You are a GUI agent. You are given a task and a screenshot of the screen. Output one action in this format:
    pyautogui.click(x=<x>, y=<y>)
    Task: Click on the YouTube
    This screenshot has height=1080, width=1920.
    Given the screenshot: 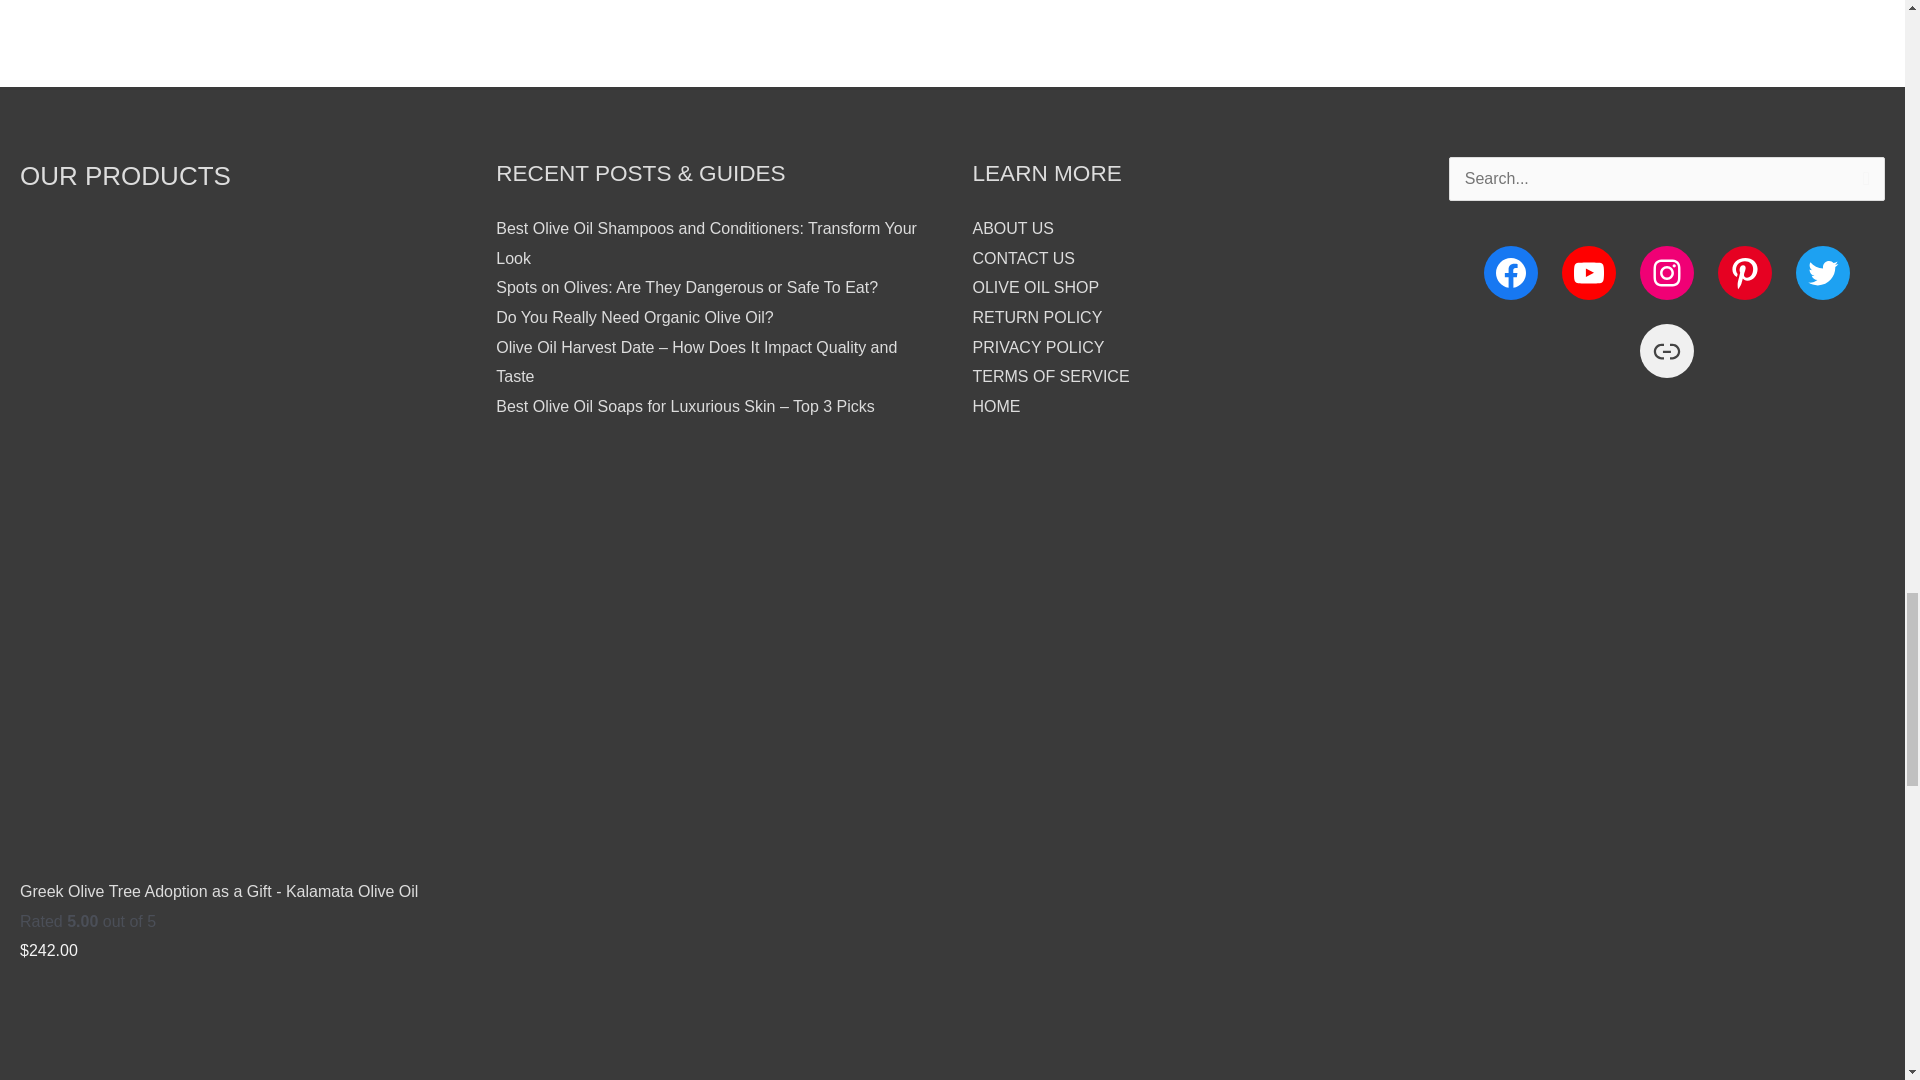 What is the action you would take?
    pyautogui.click(x=1589, y=273)
    